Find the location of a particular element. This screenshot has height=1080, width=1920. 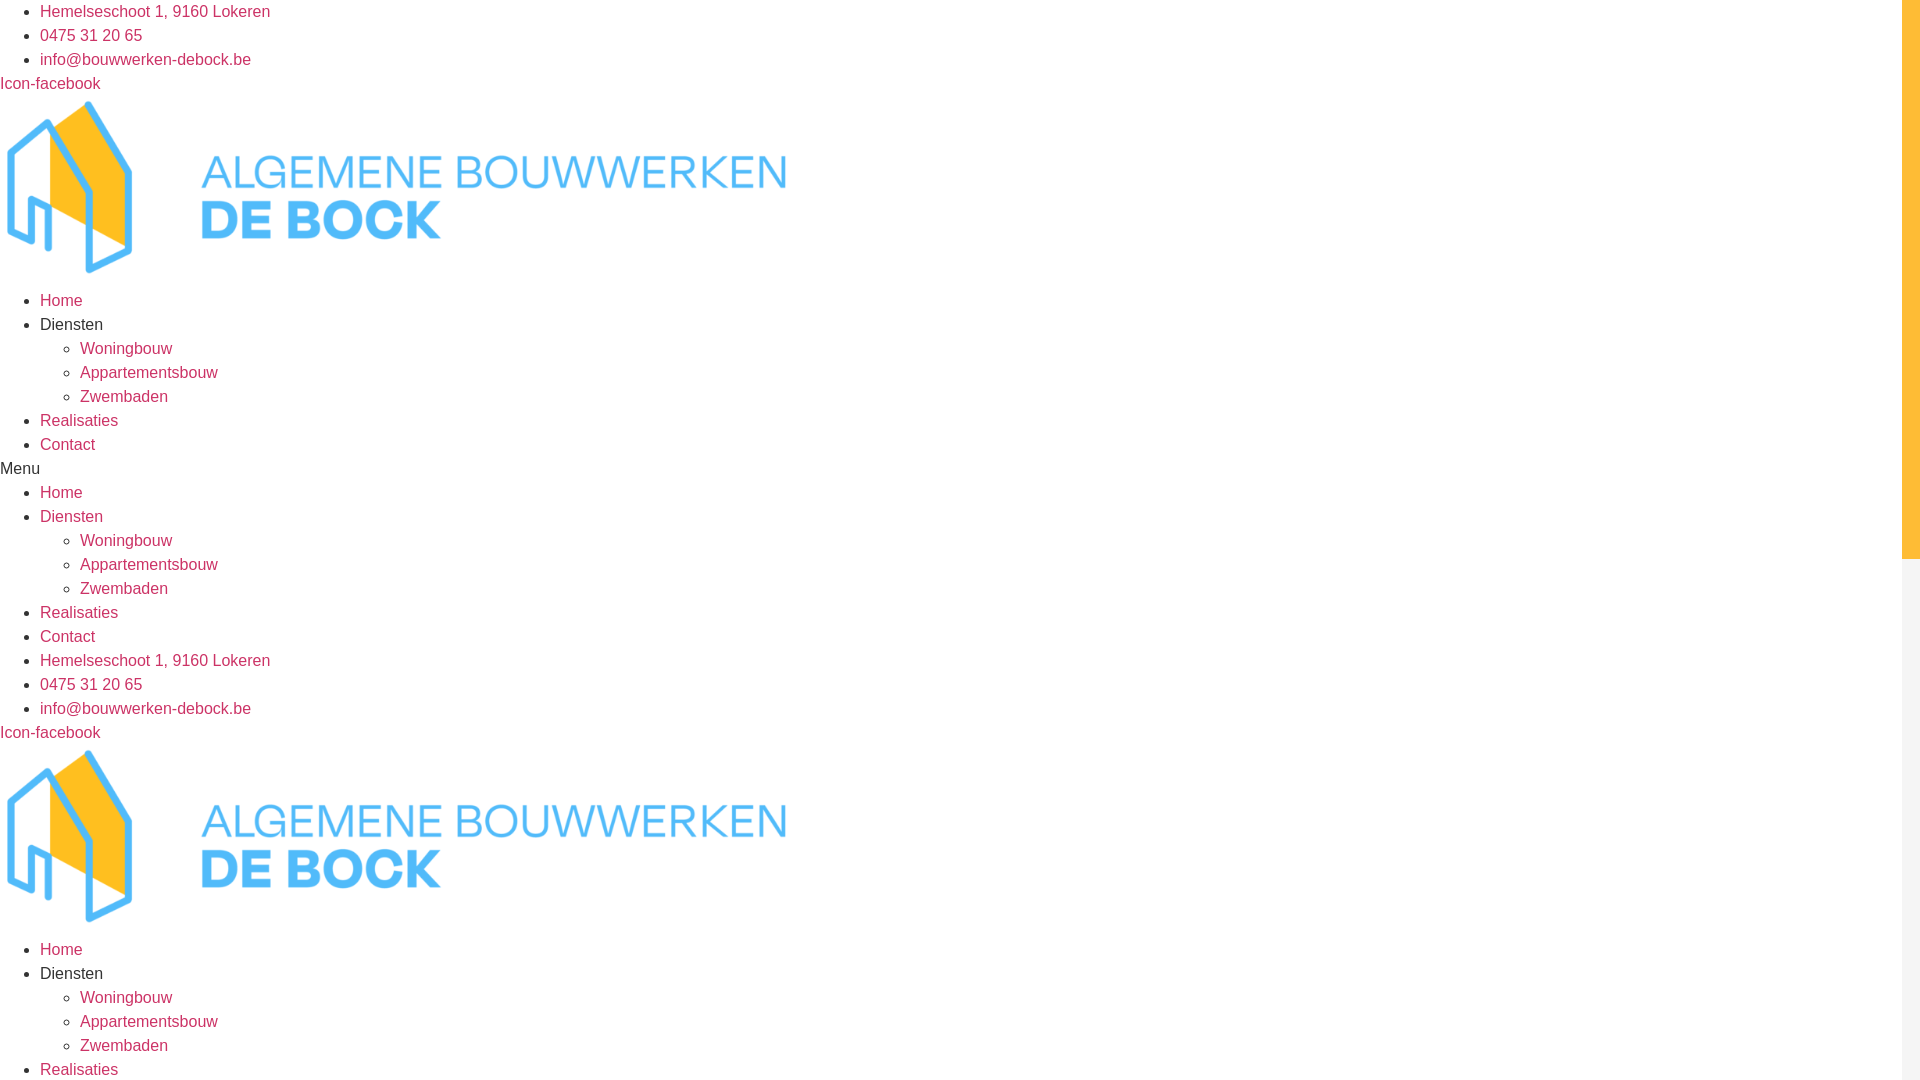

info@bouwwerken-debock.be is located at coordinates (146, 60).